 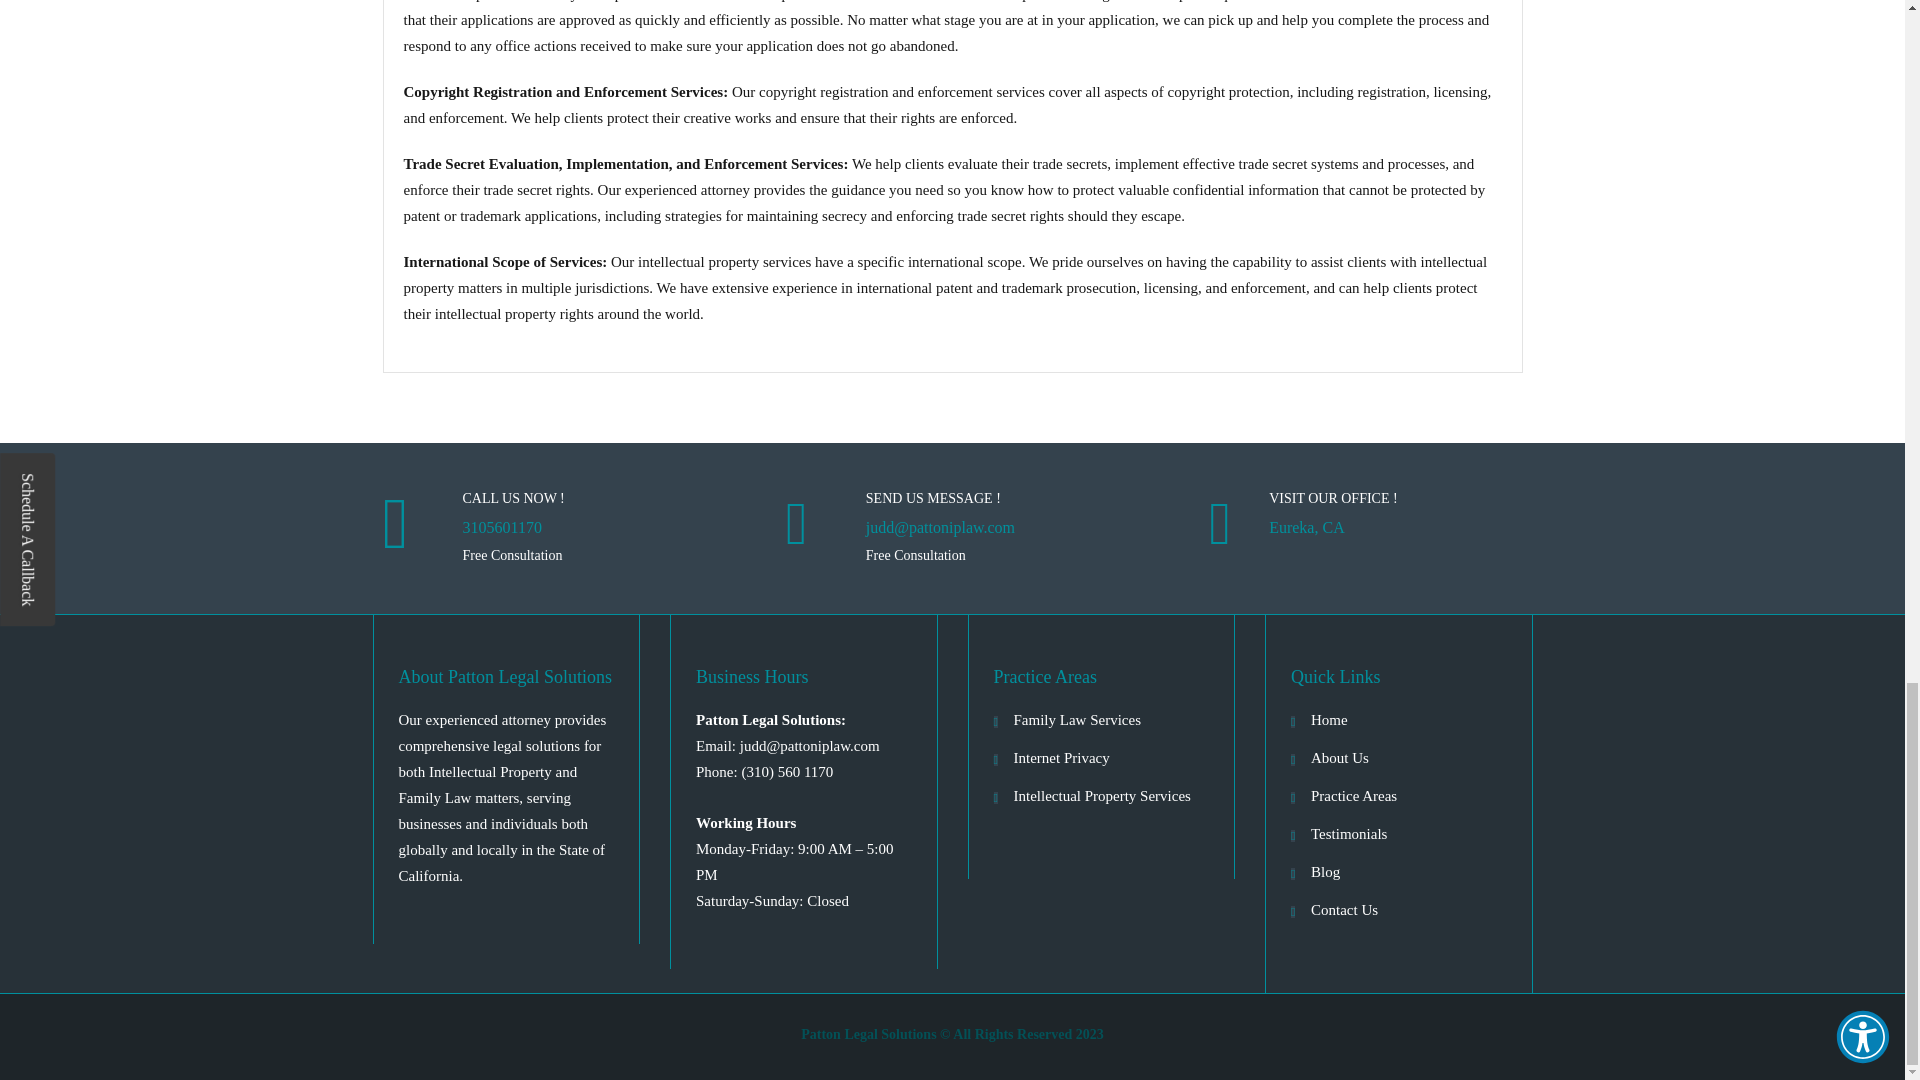 What do you see at coordinates (1326, 872) in the screenshot?
I see `Blog` at bounding box center [1326, 872].